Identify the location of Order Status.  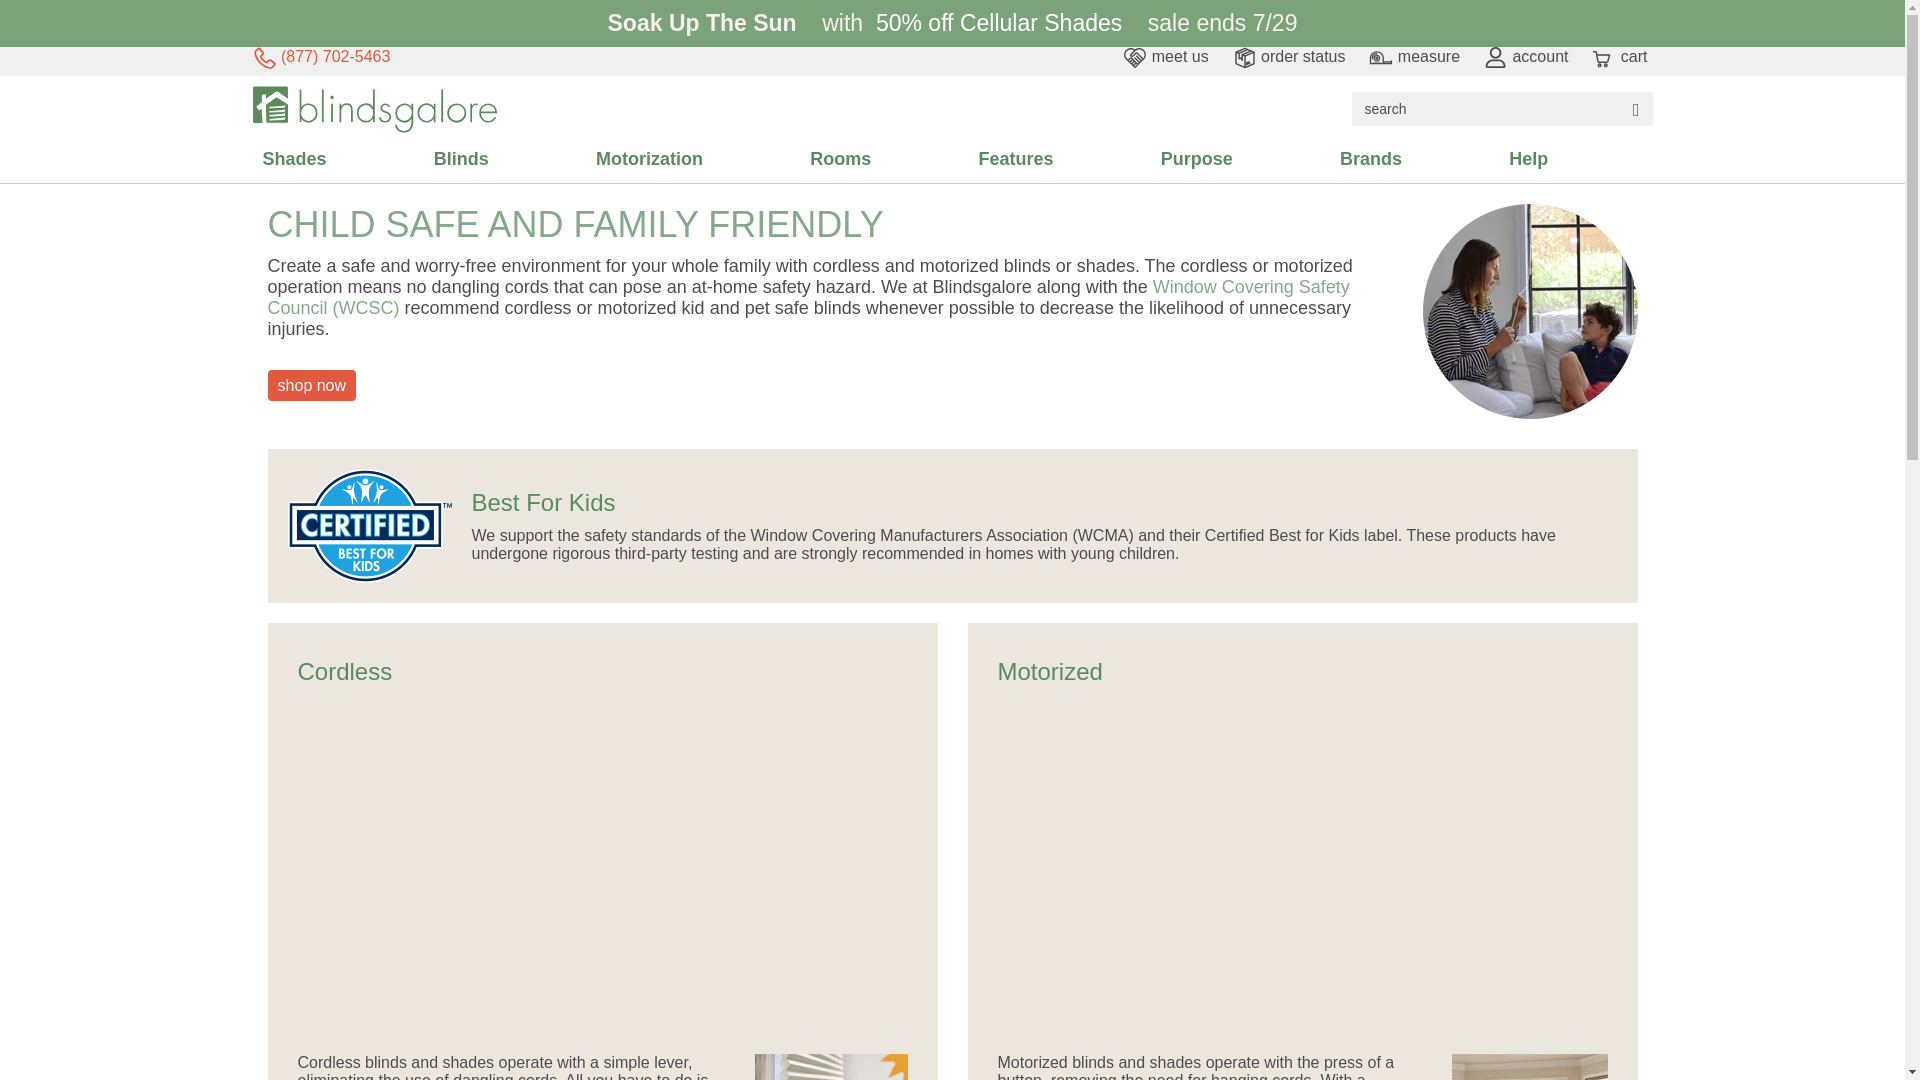
(1288, 56).